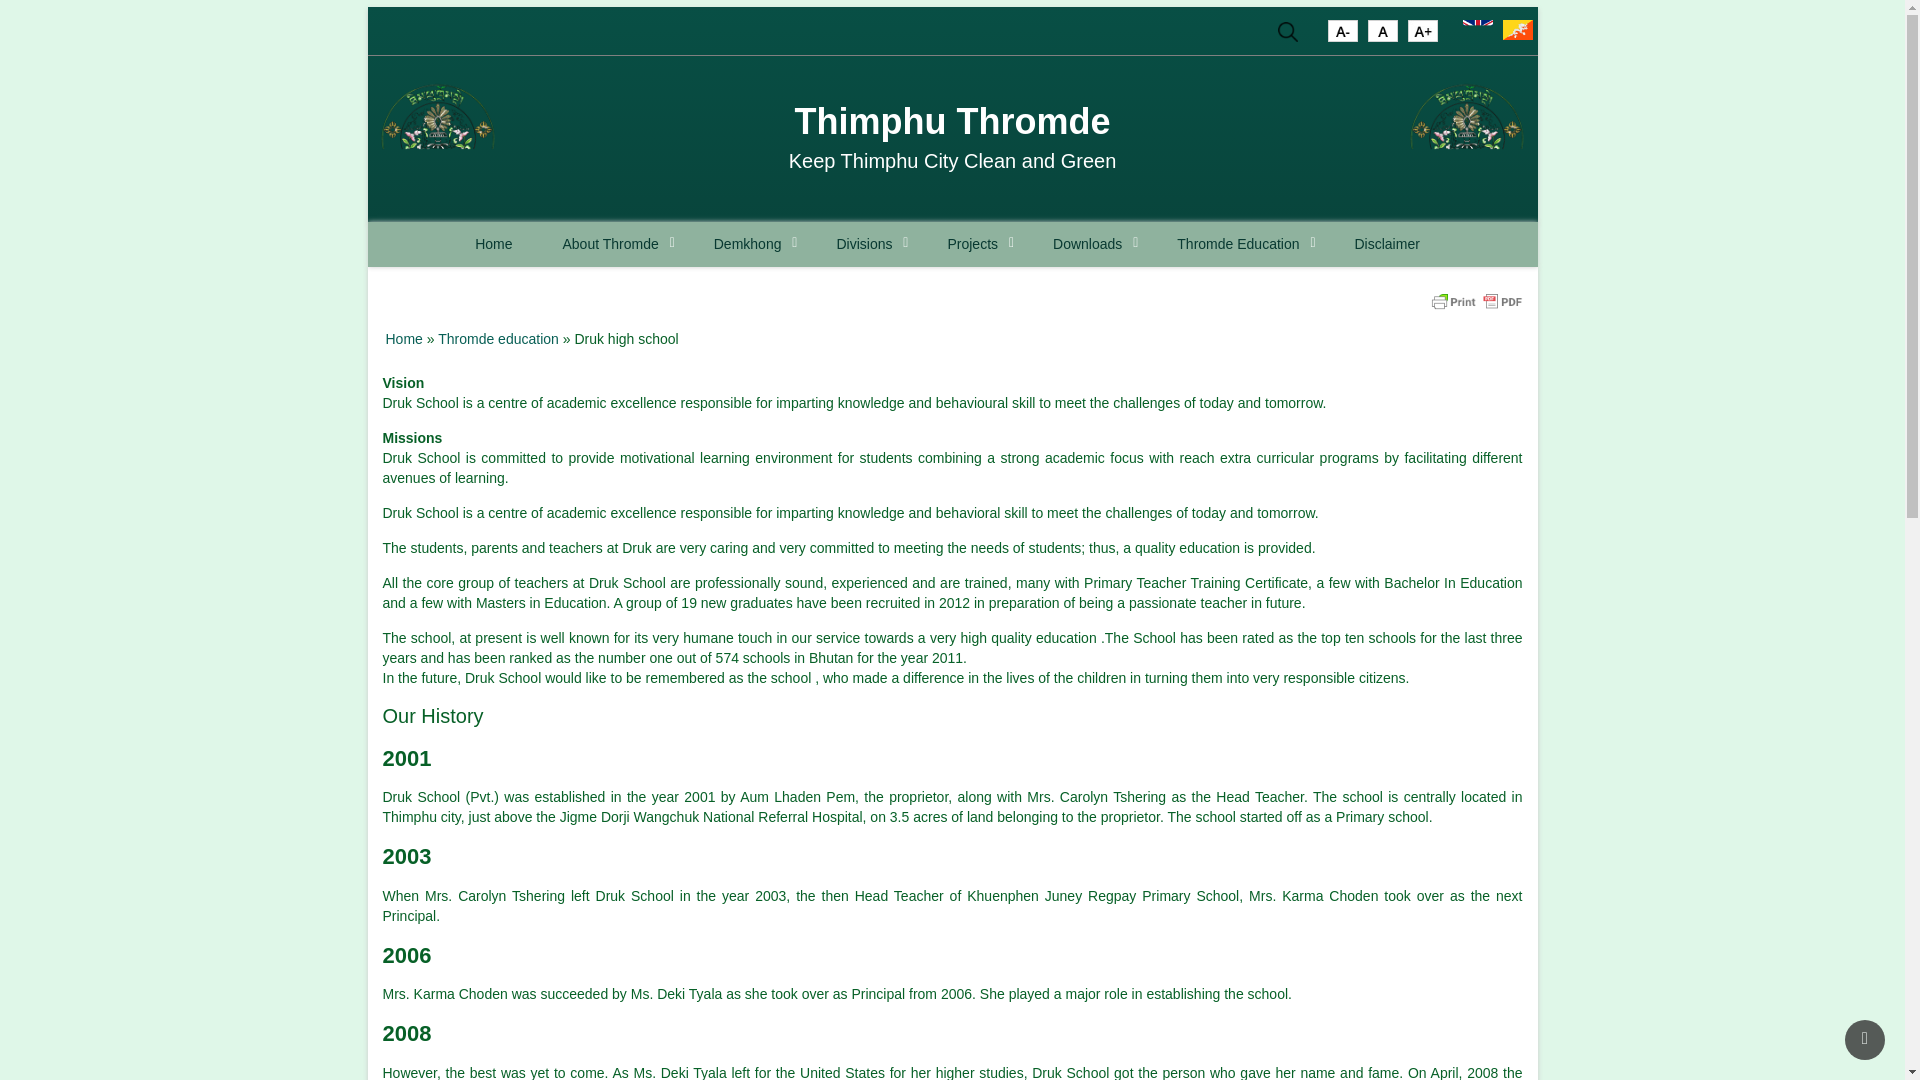 The height and width of the screenshot is (1080, 1920). Describe the element at coordinates (438, 138) in the screenshot. I see `Home` at that location.